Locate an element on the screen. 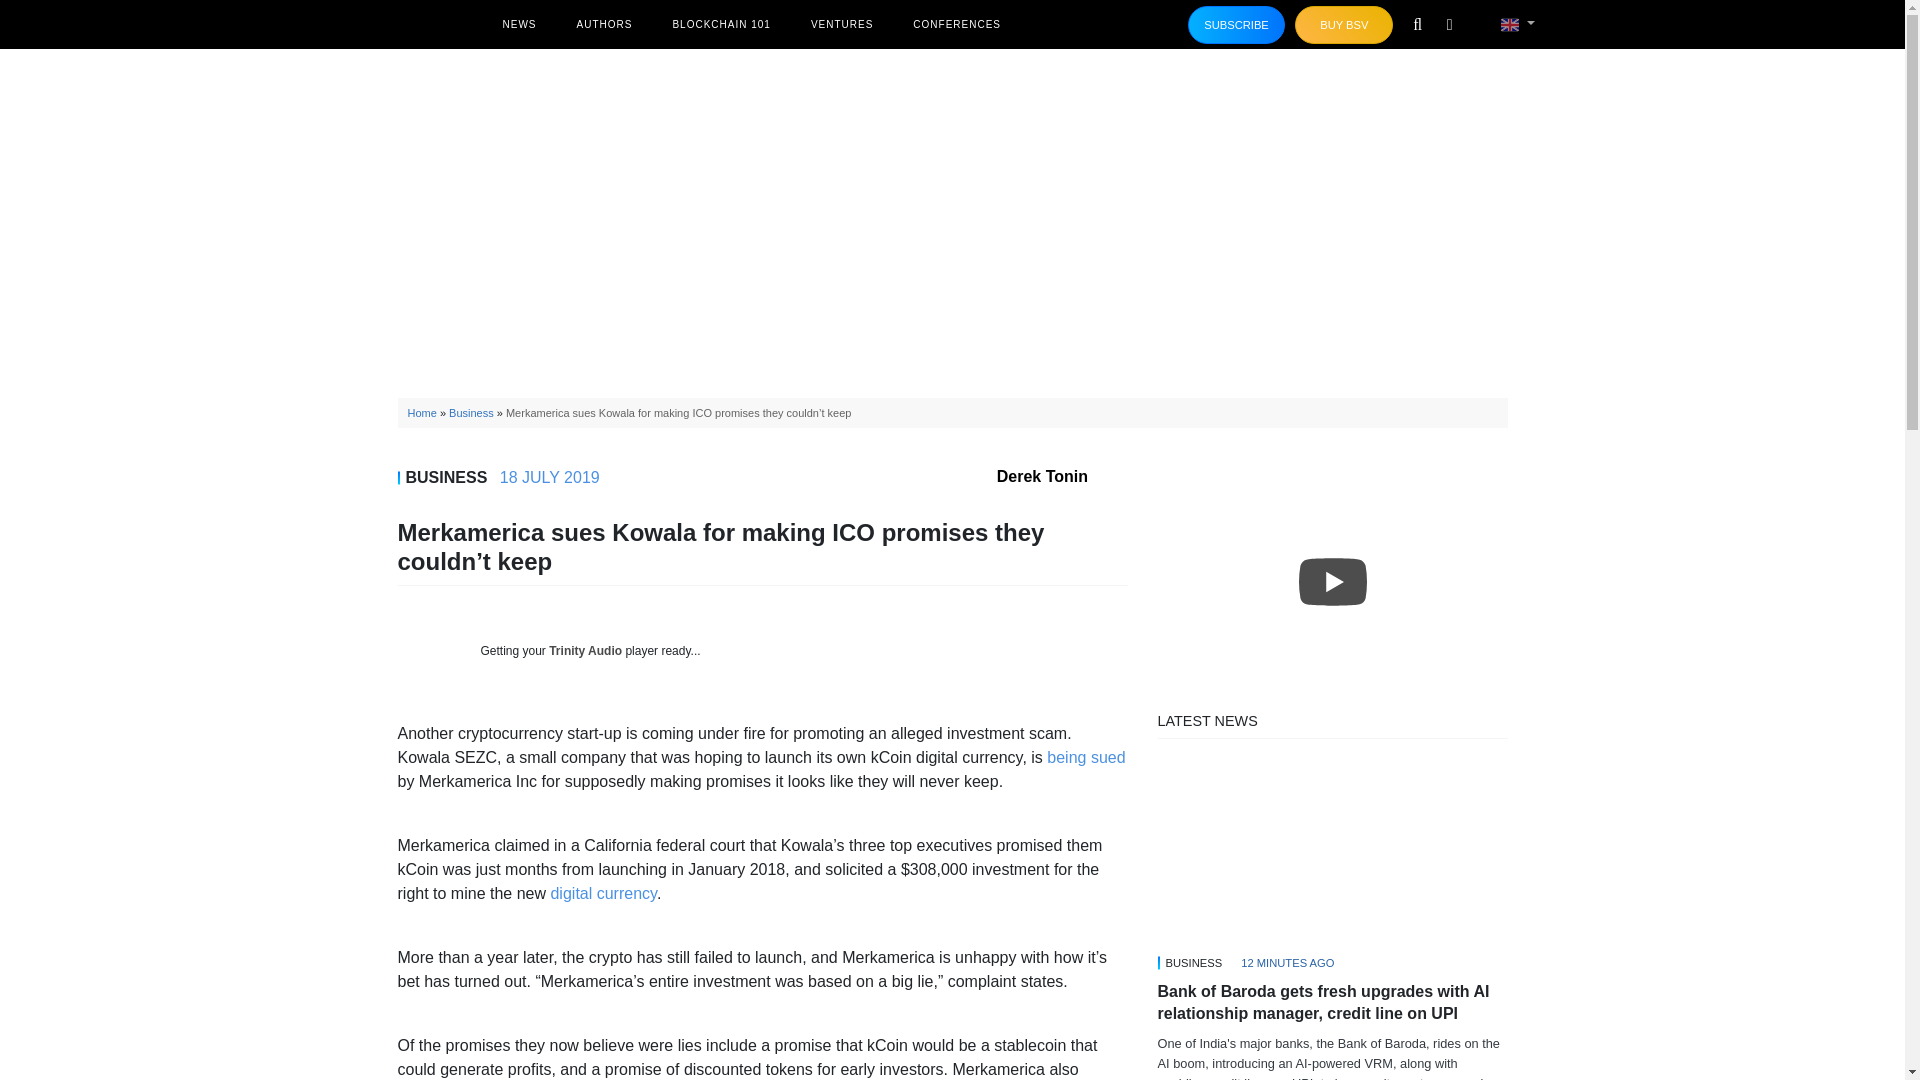 The image size is (1920, 1080). Derek Tonin is located at coordinates (1062, 476).